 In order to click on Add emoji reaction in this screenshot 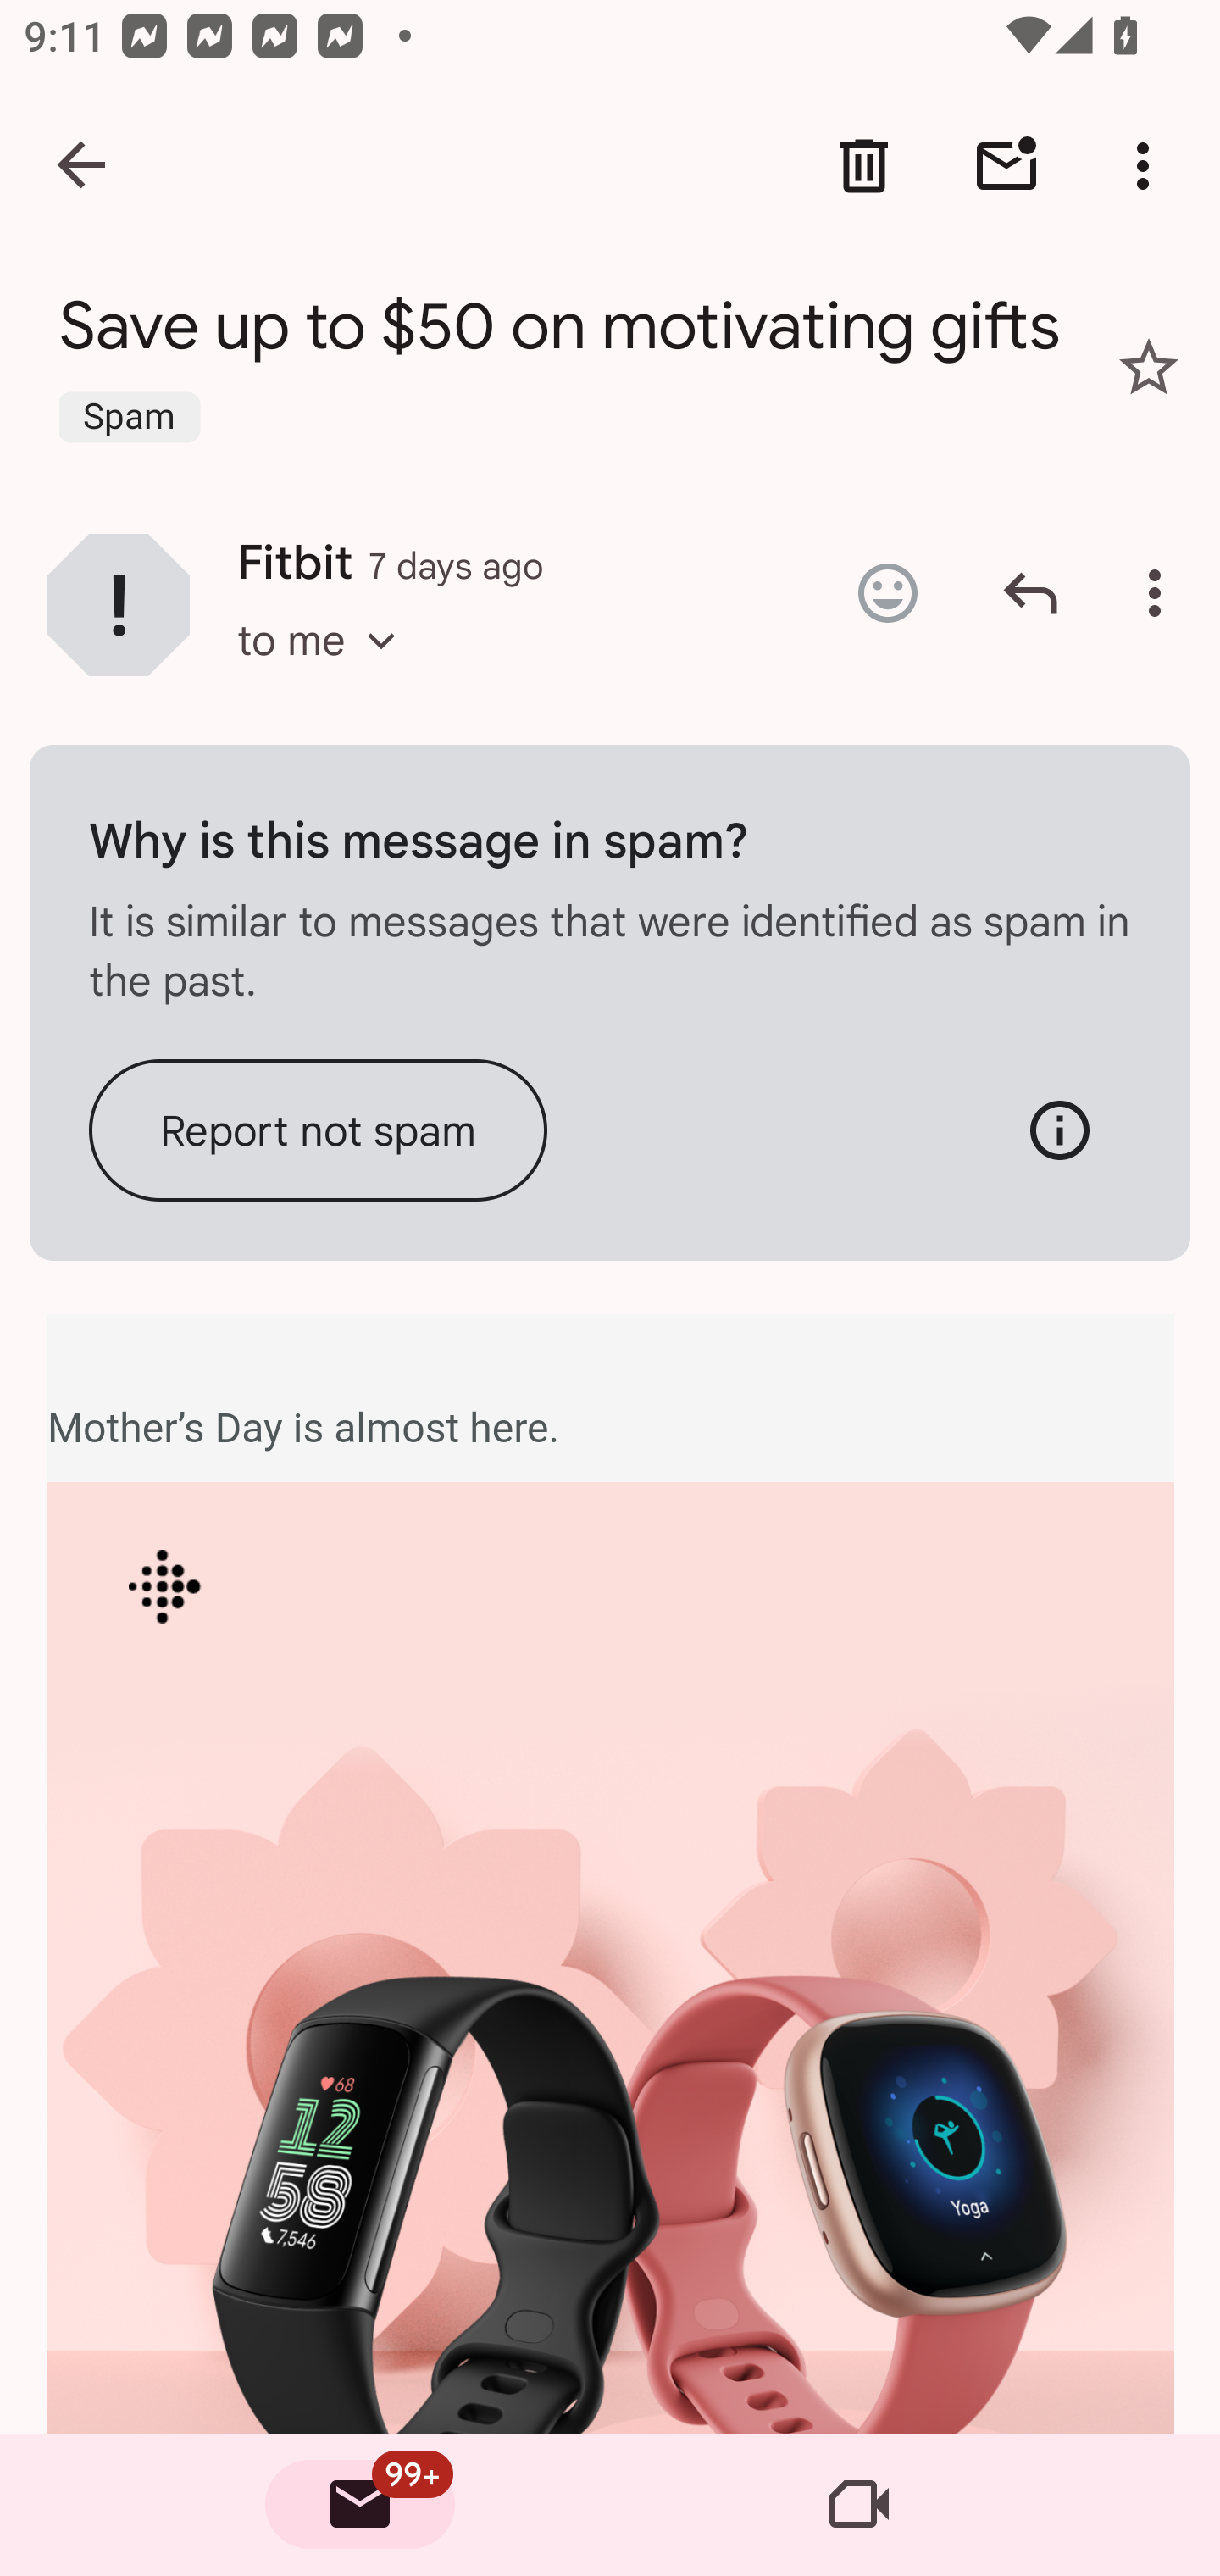, I will do `click(887, 593)`.